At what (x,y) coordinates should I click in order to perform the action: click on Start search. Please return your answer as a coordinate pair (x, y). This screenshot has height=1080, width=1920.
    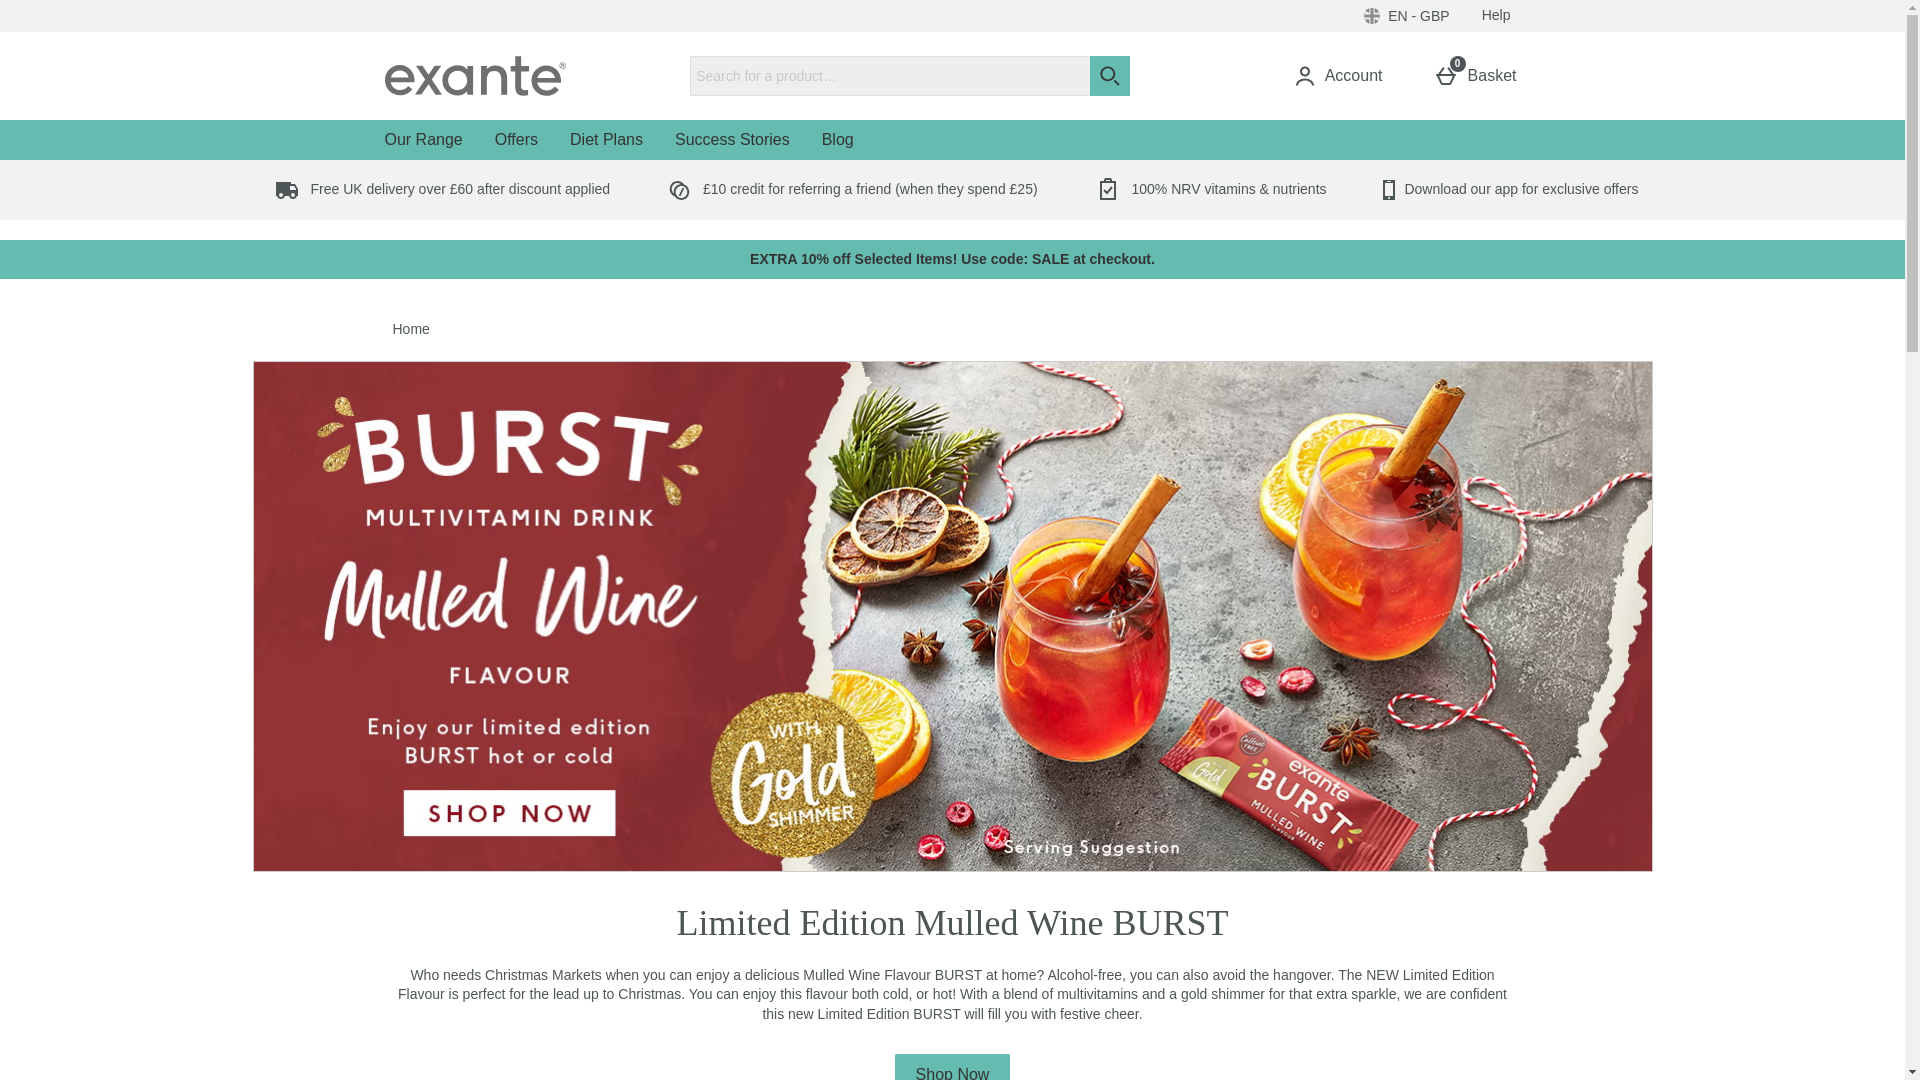
    Looking at the image, I should click on (63, 10).